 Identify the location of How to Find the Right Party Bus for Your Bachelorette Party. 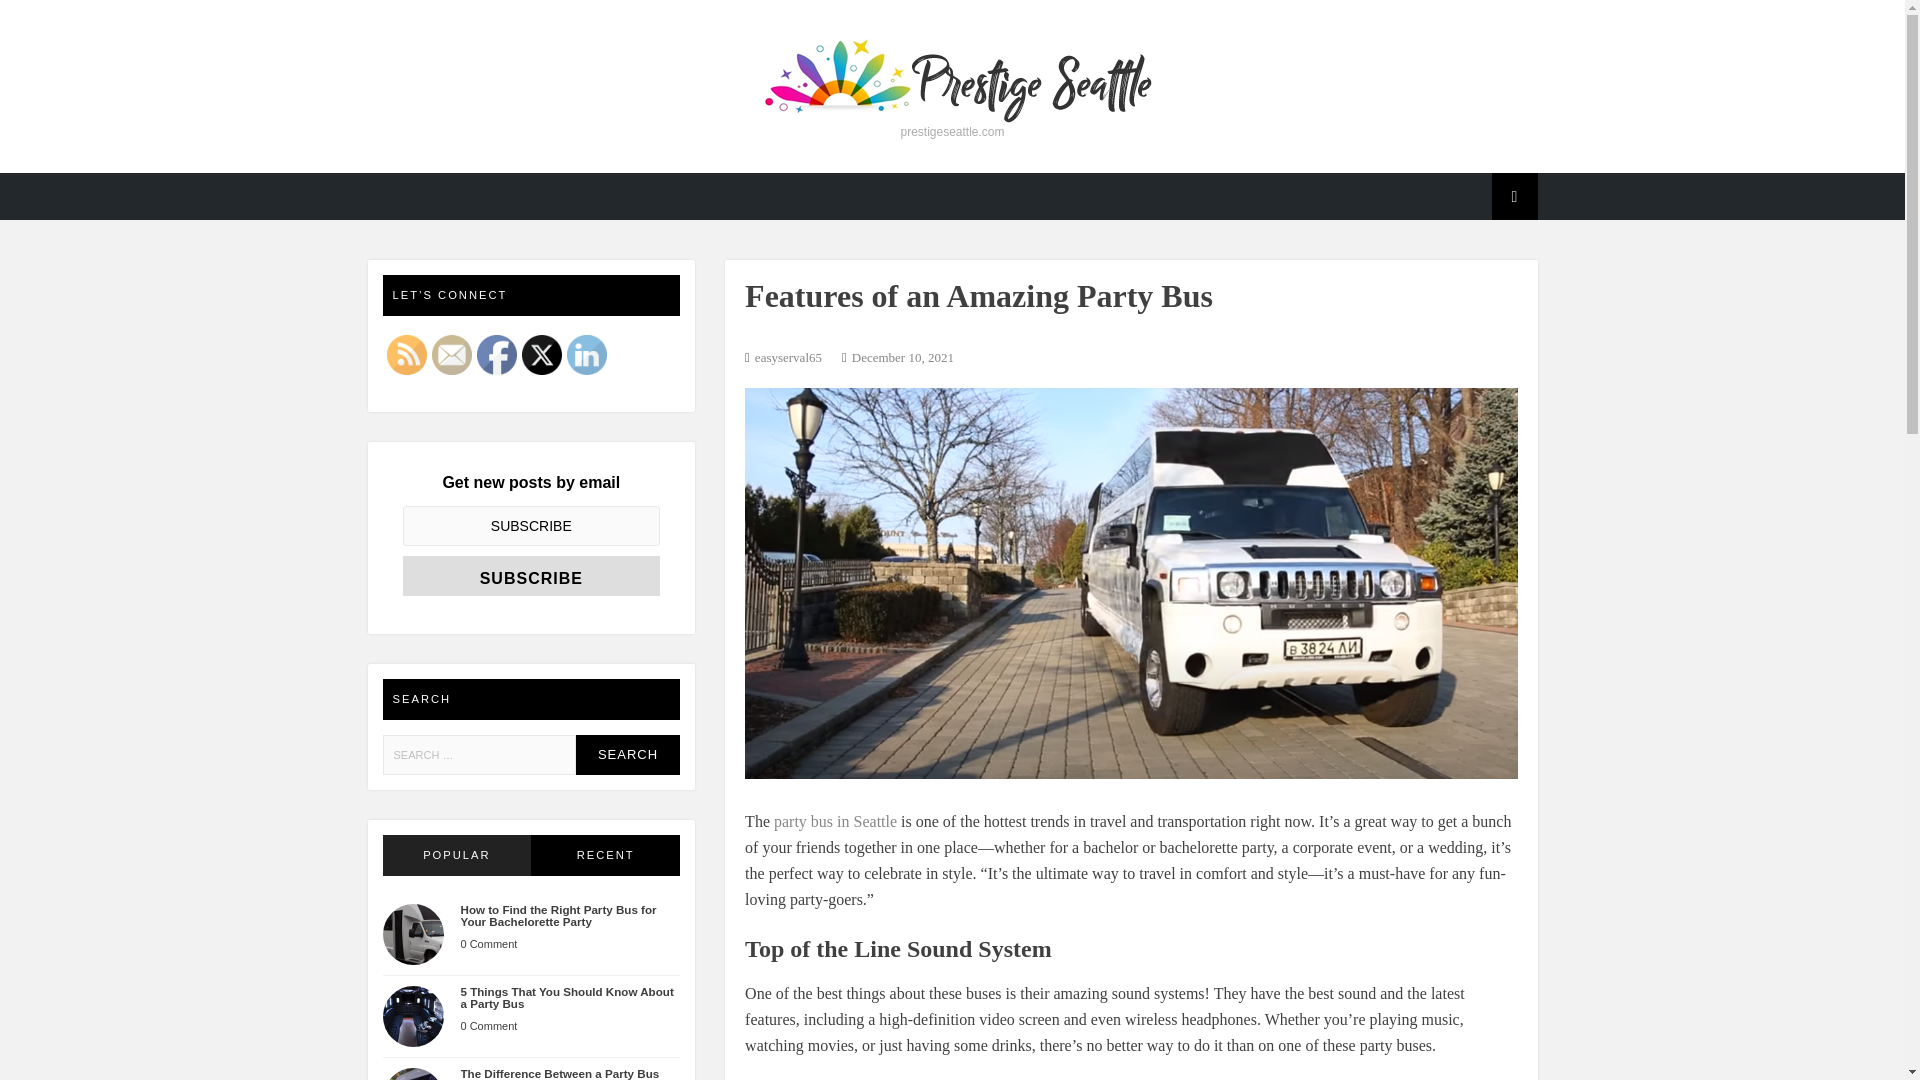
(558, 914).